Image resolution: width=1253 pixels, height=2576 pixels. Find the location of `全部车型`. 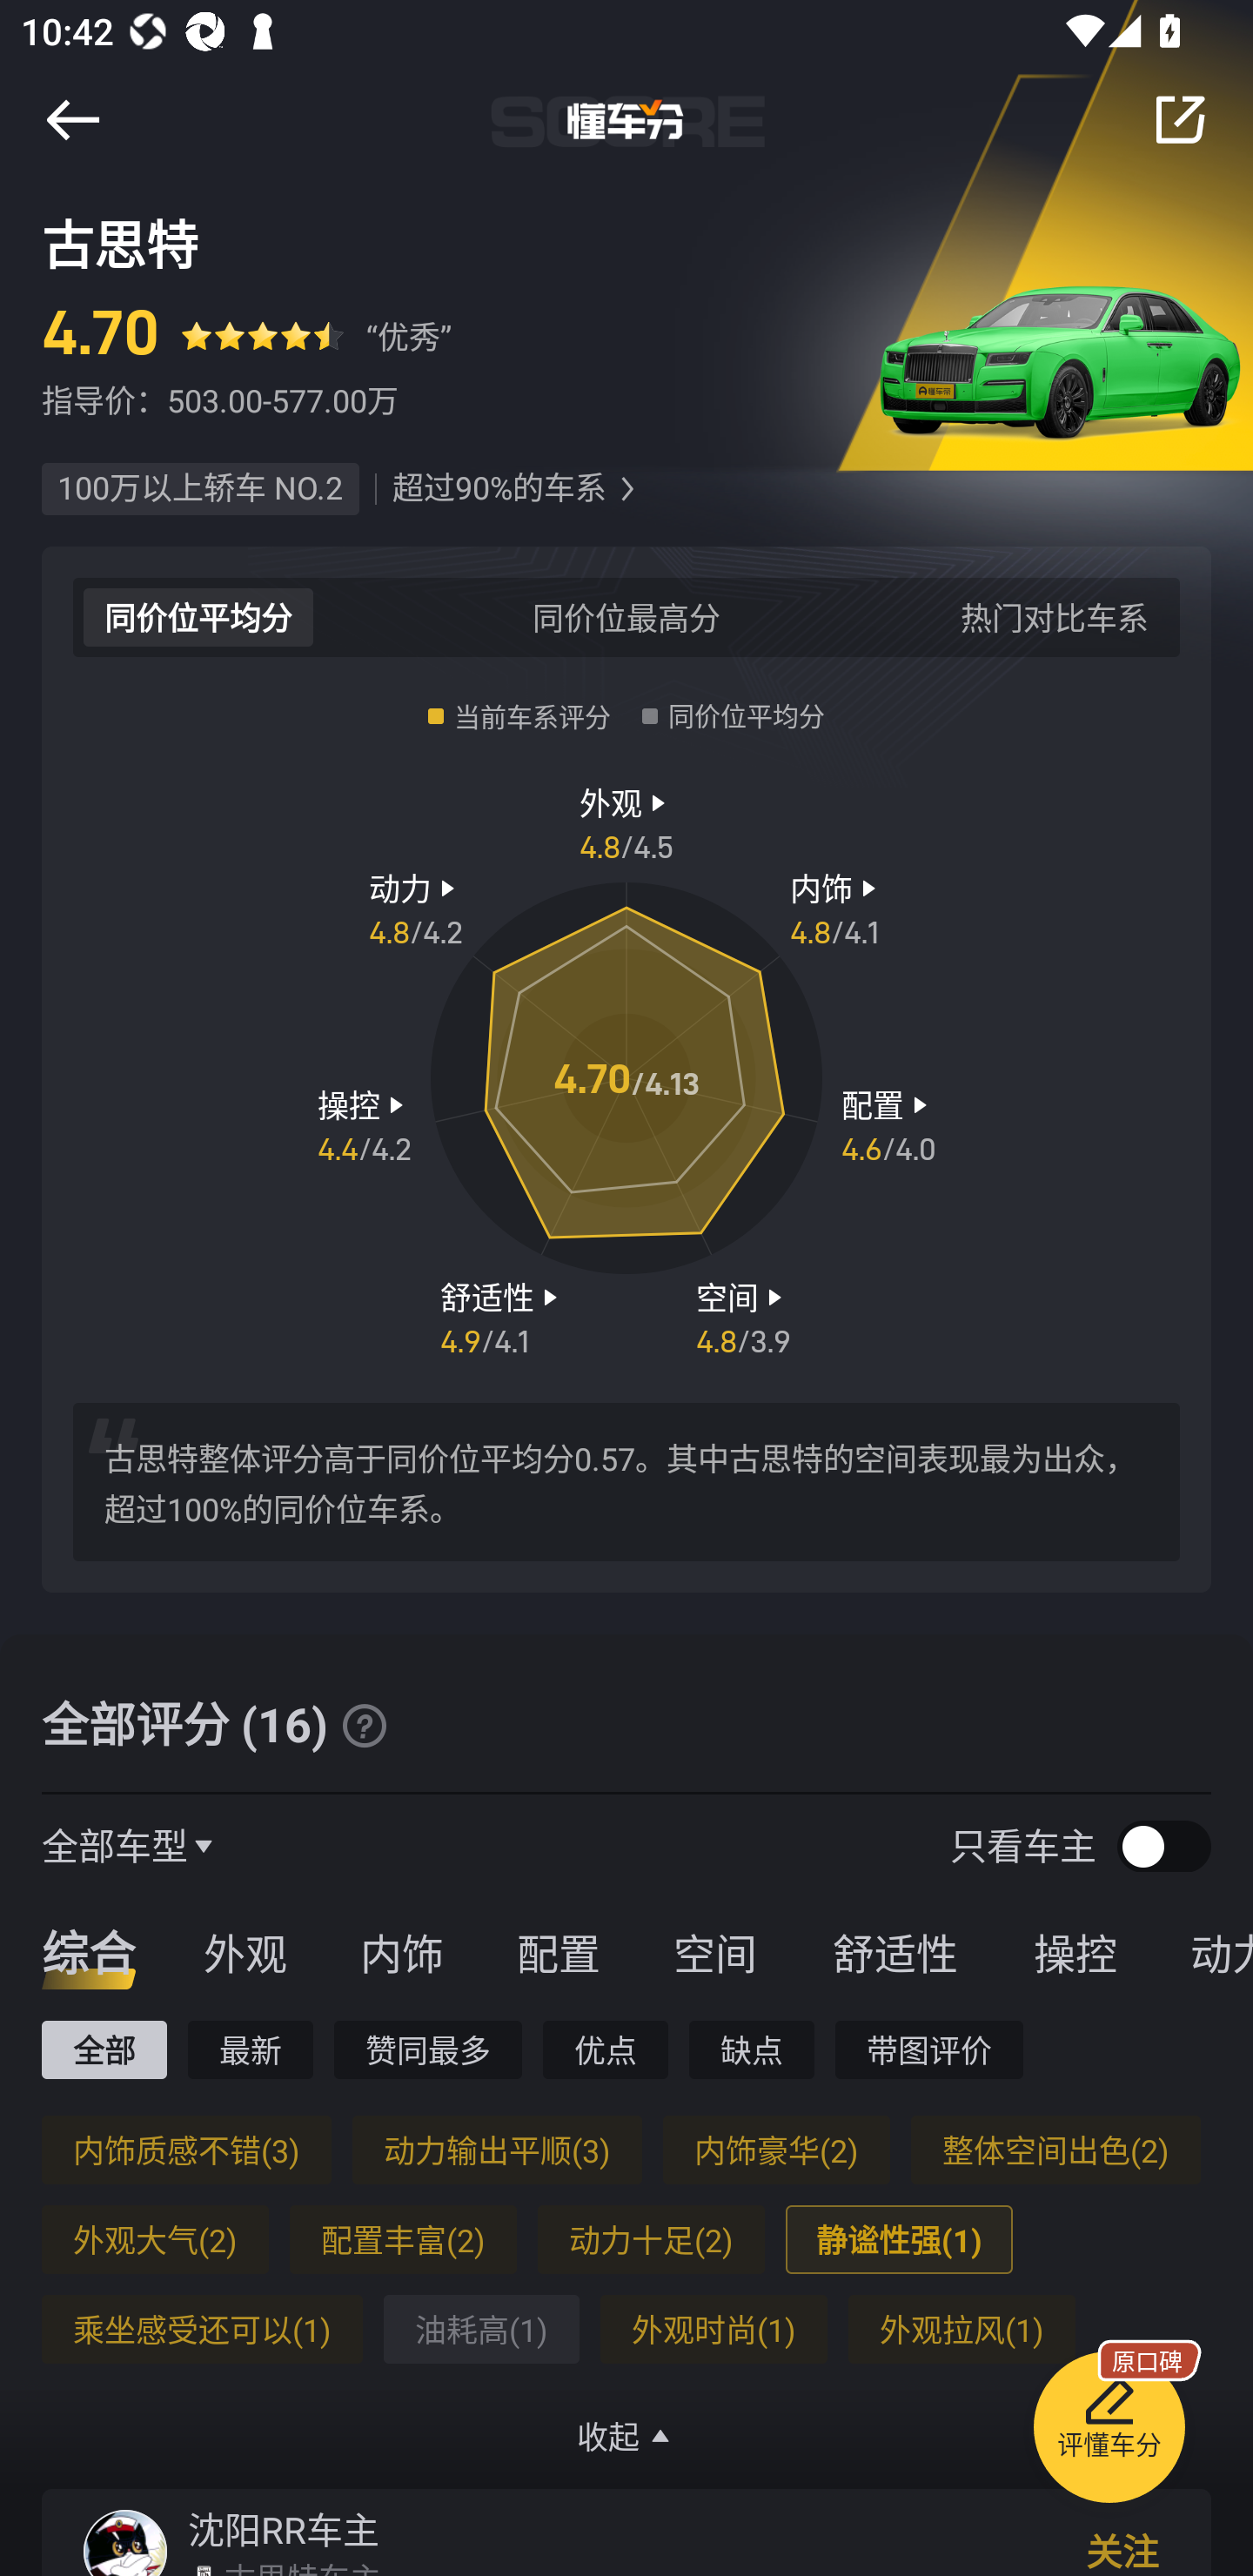

全部车型 is located at coordinates (115, 1845).